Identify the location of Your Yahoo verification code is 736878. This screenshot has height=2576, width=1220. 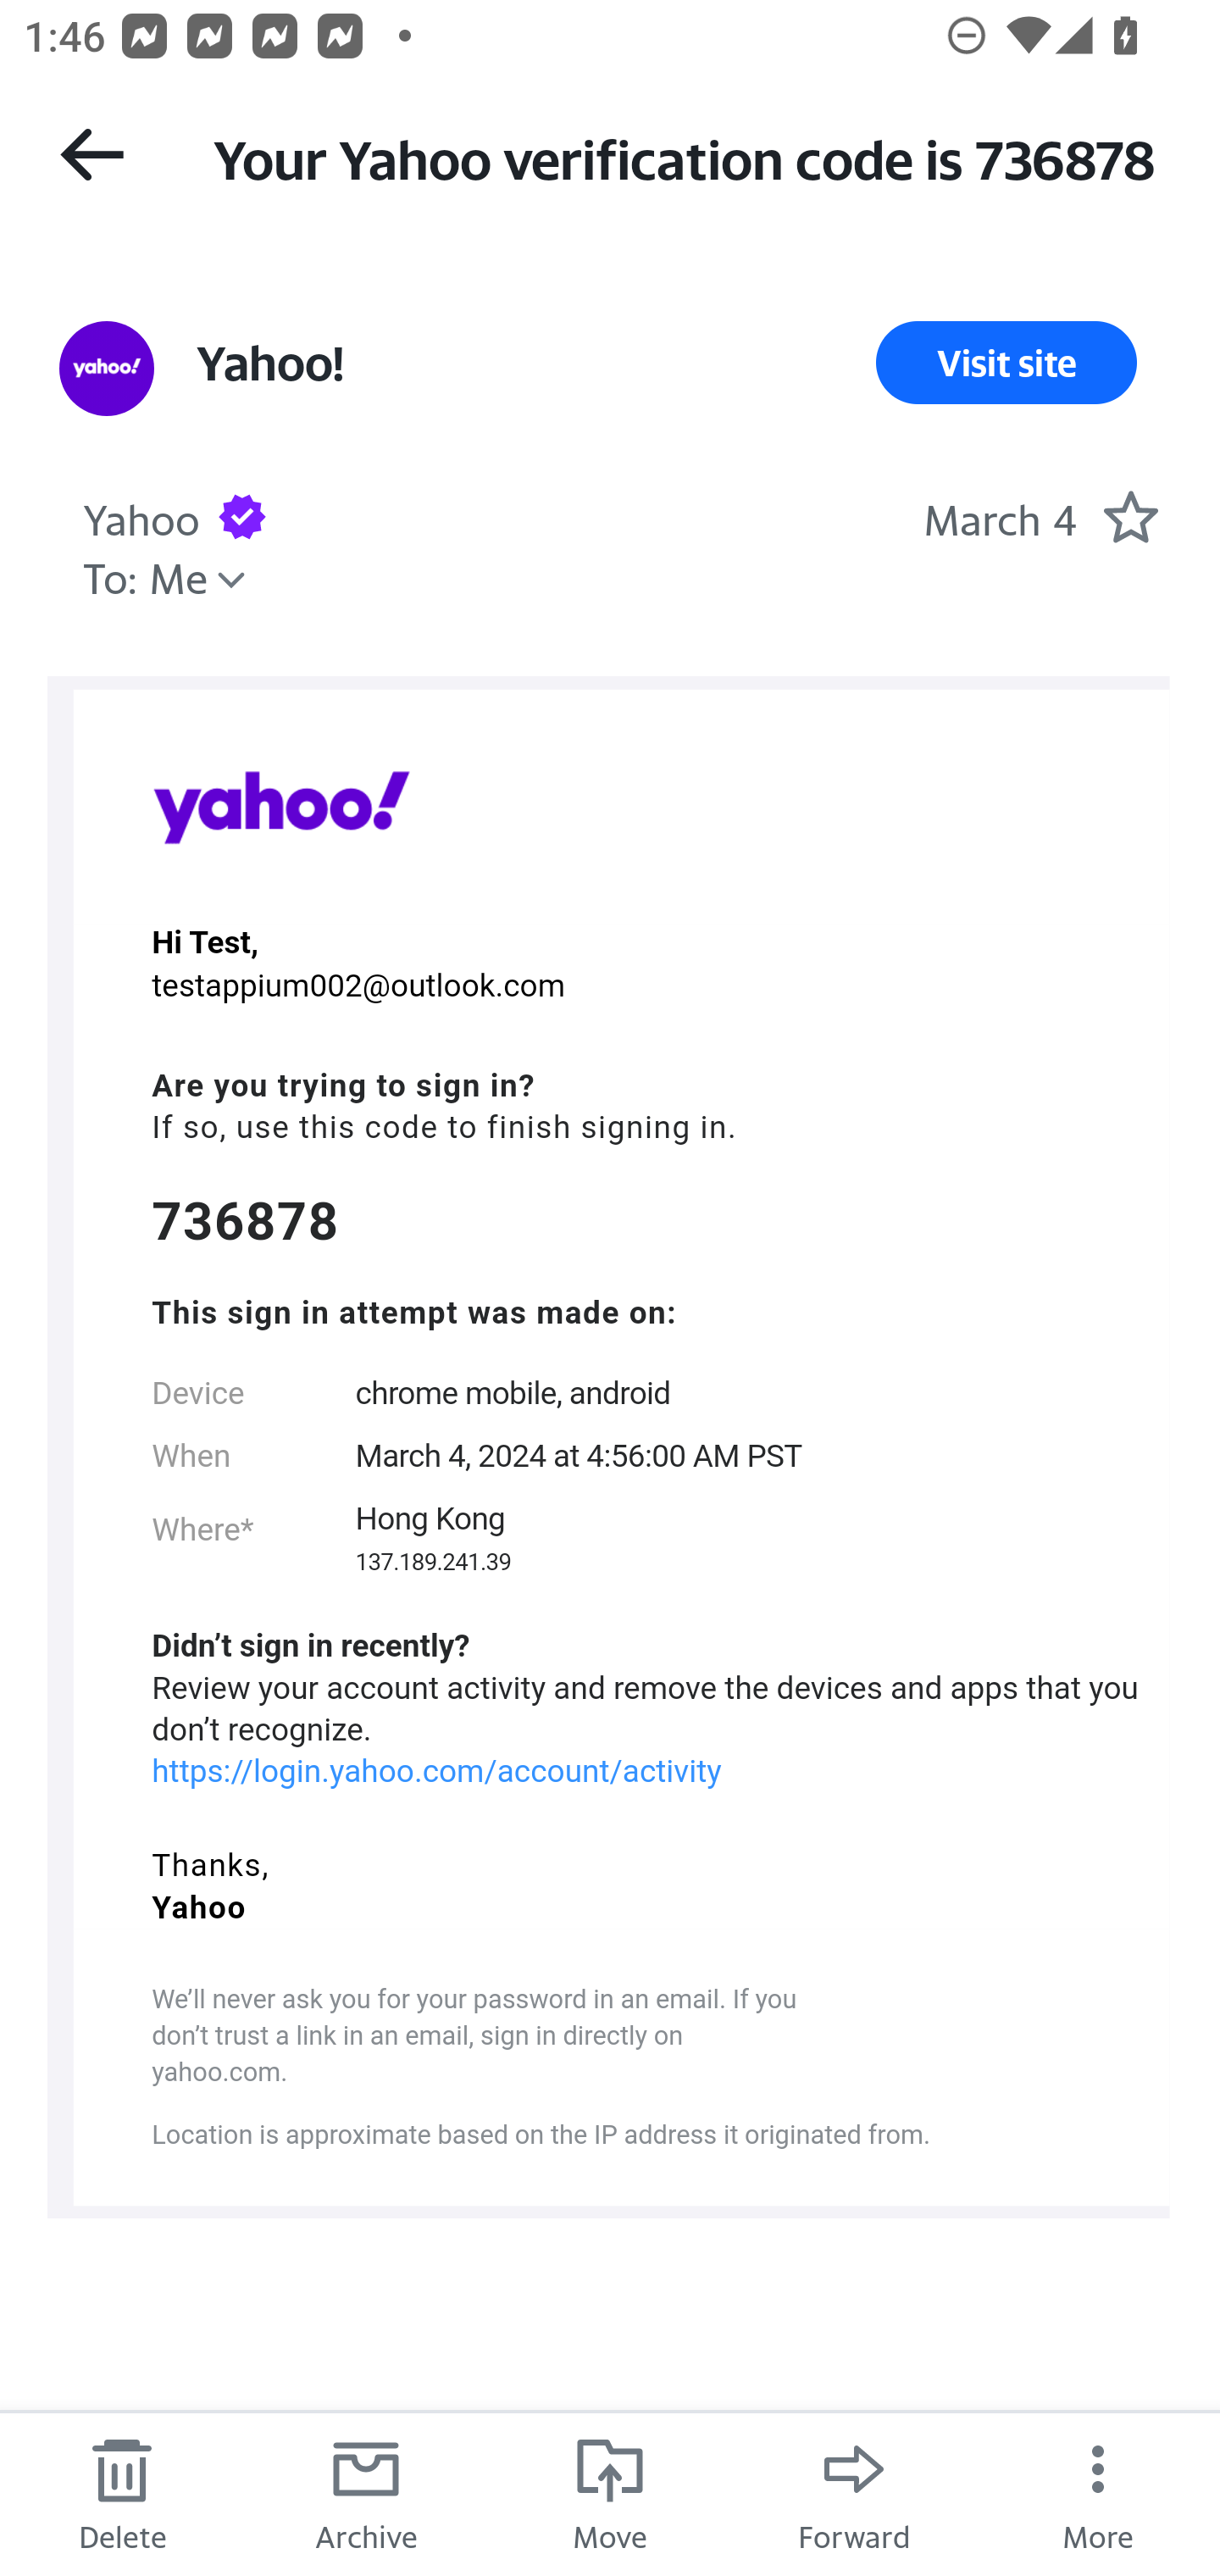
(686, 156).